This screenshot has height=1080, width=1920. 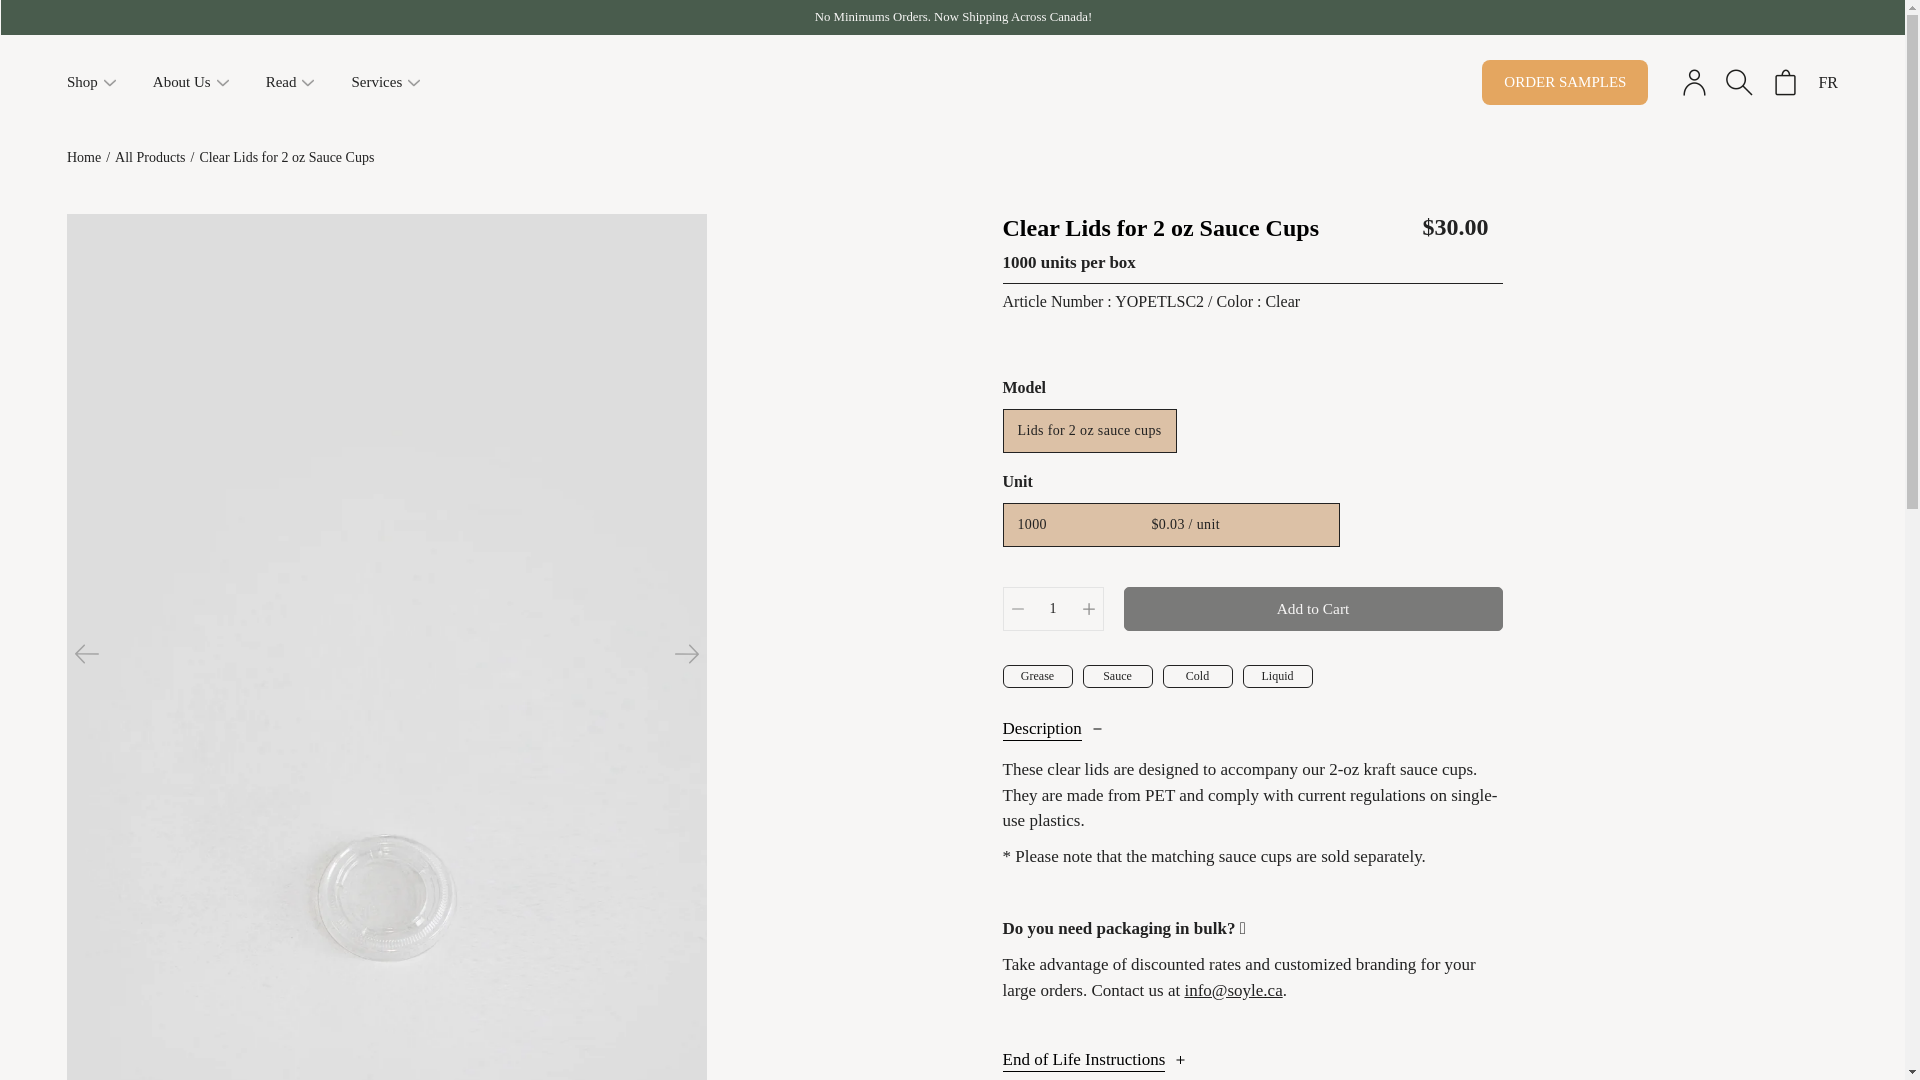 What do you see at coordinates (282, 82) in the screenshot?
I see `Read` at bounding box center [282, 82].